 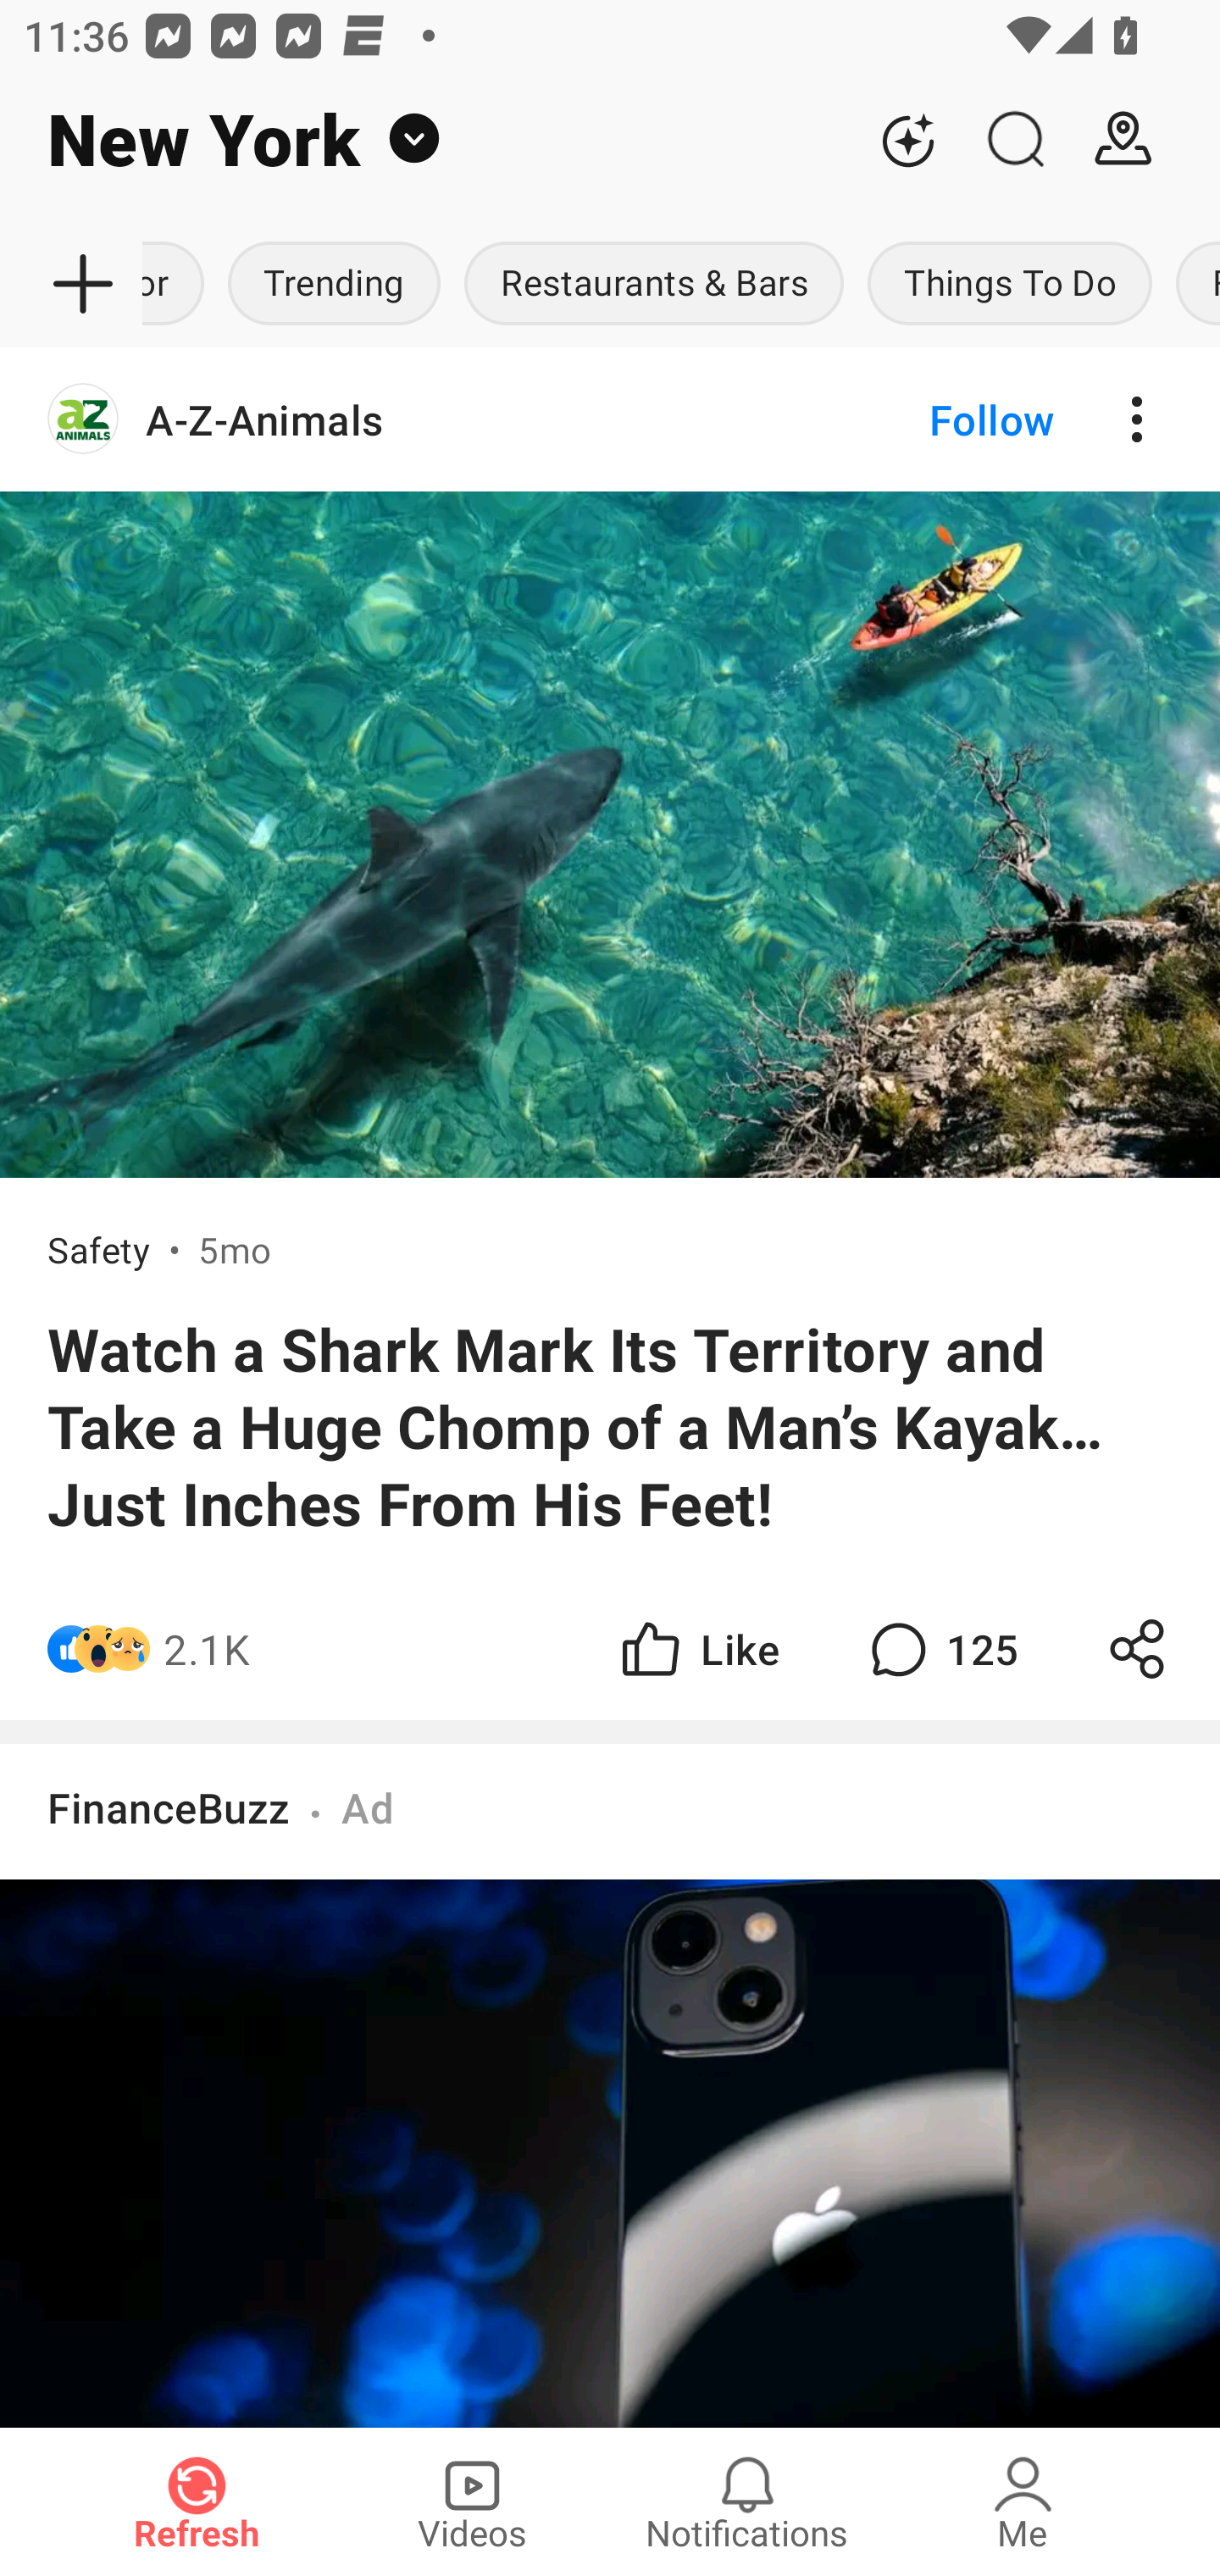 What do you see at coordinates (169, 1807) in the screenshot?
I see `FinanceBuzz` at bounding box center [169, 1807].